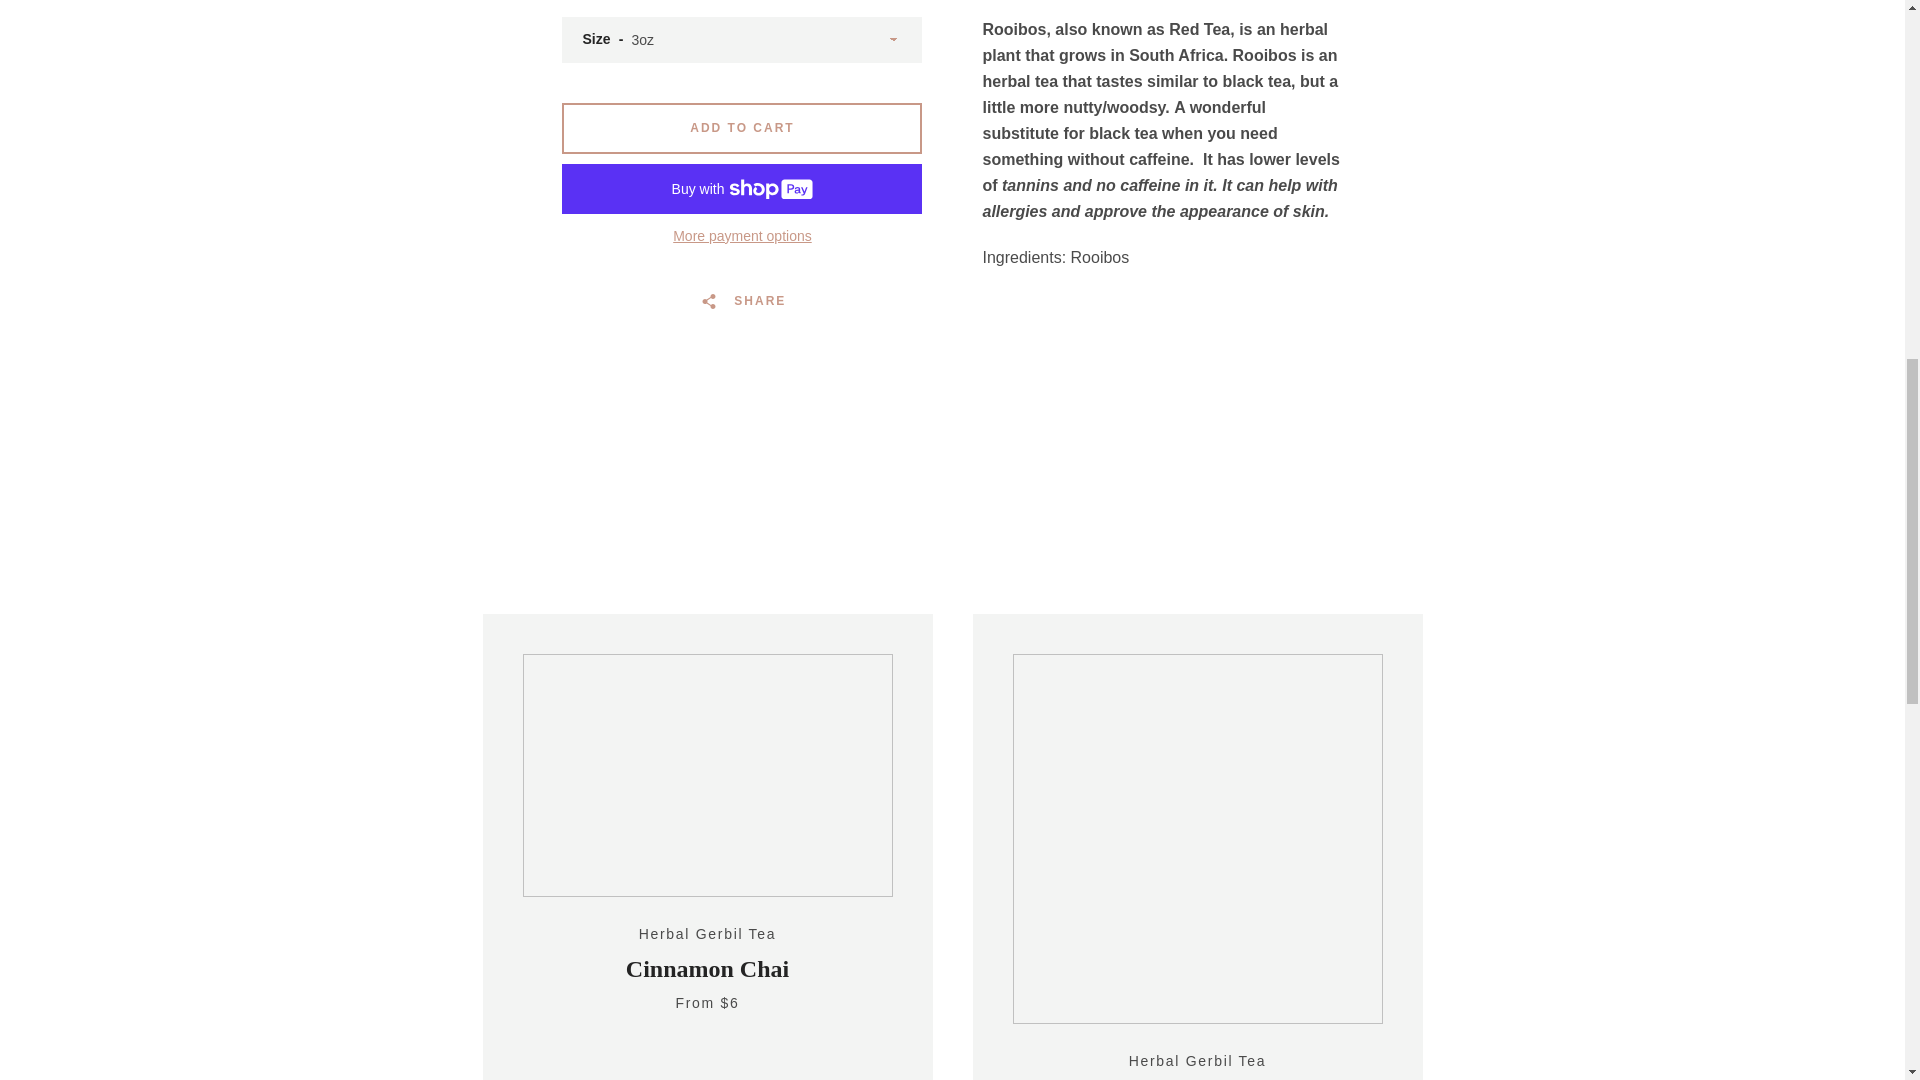 Image resolution: width=1920 pixels, height=1080 pixels. What do you see at coordinates (742, 300) in the screenshot?
I see `SHARE` at bounding box center [742, 300].